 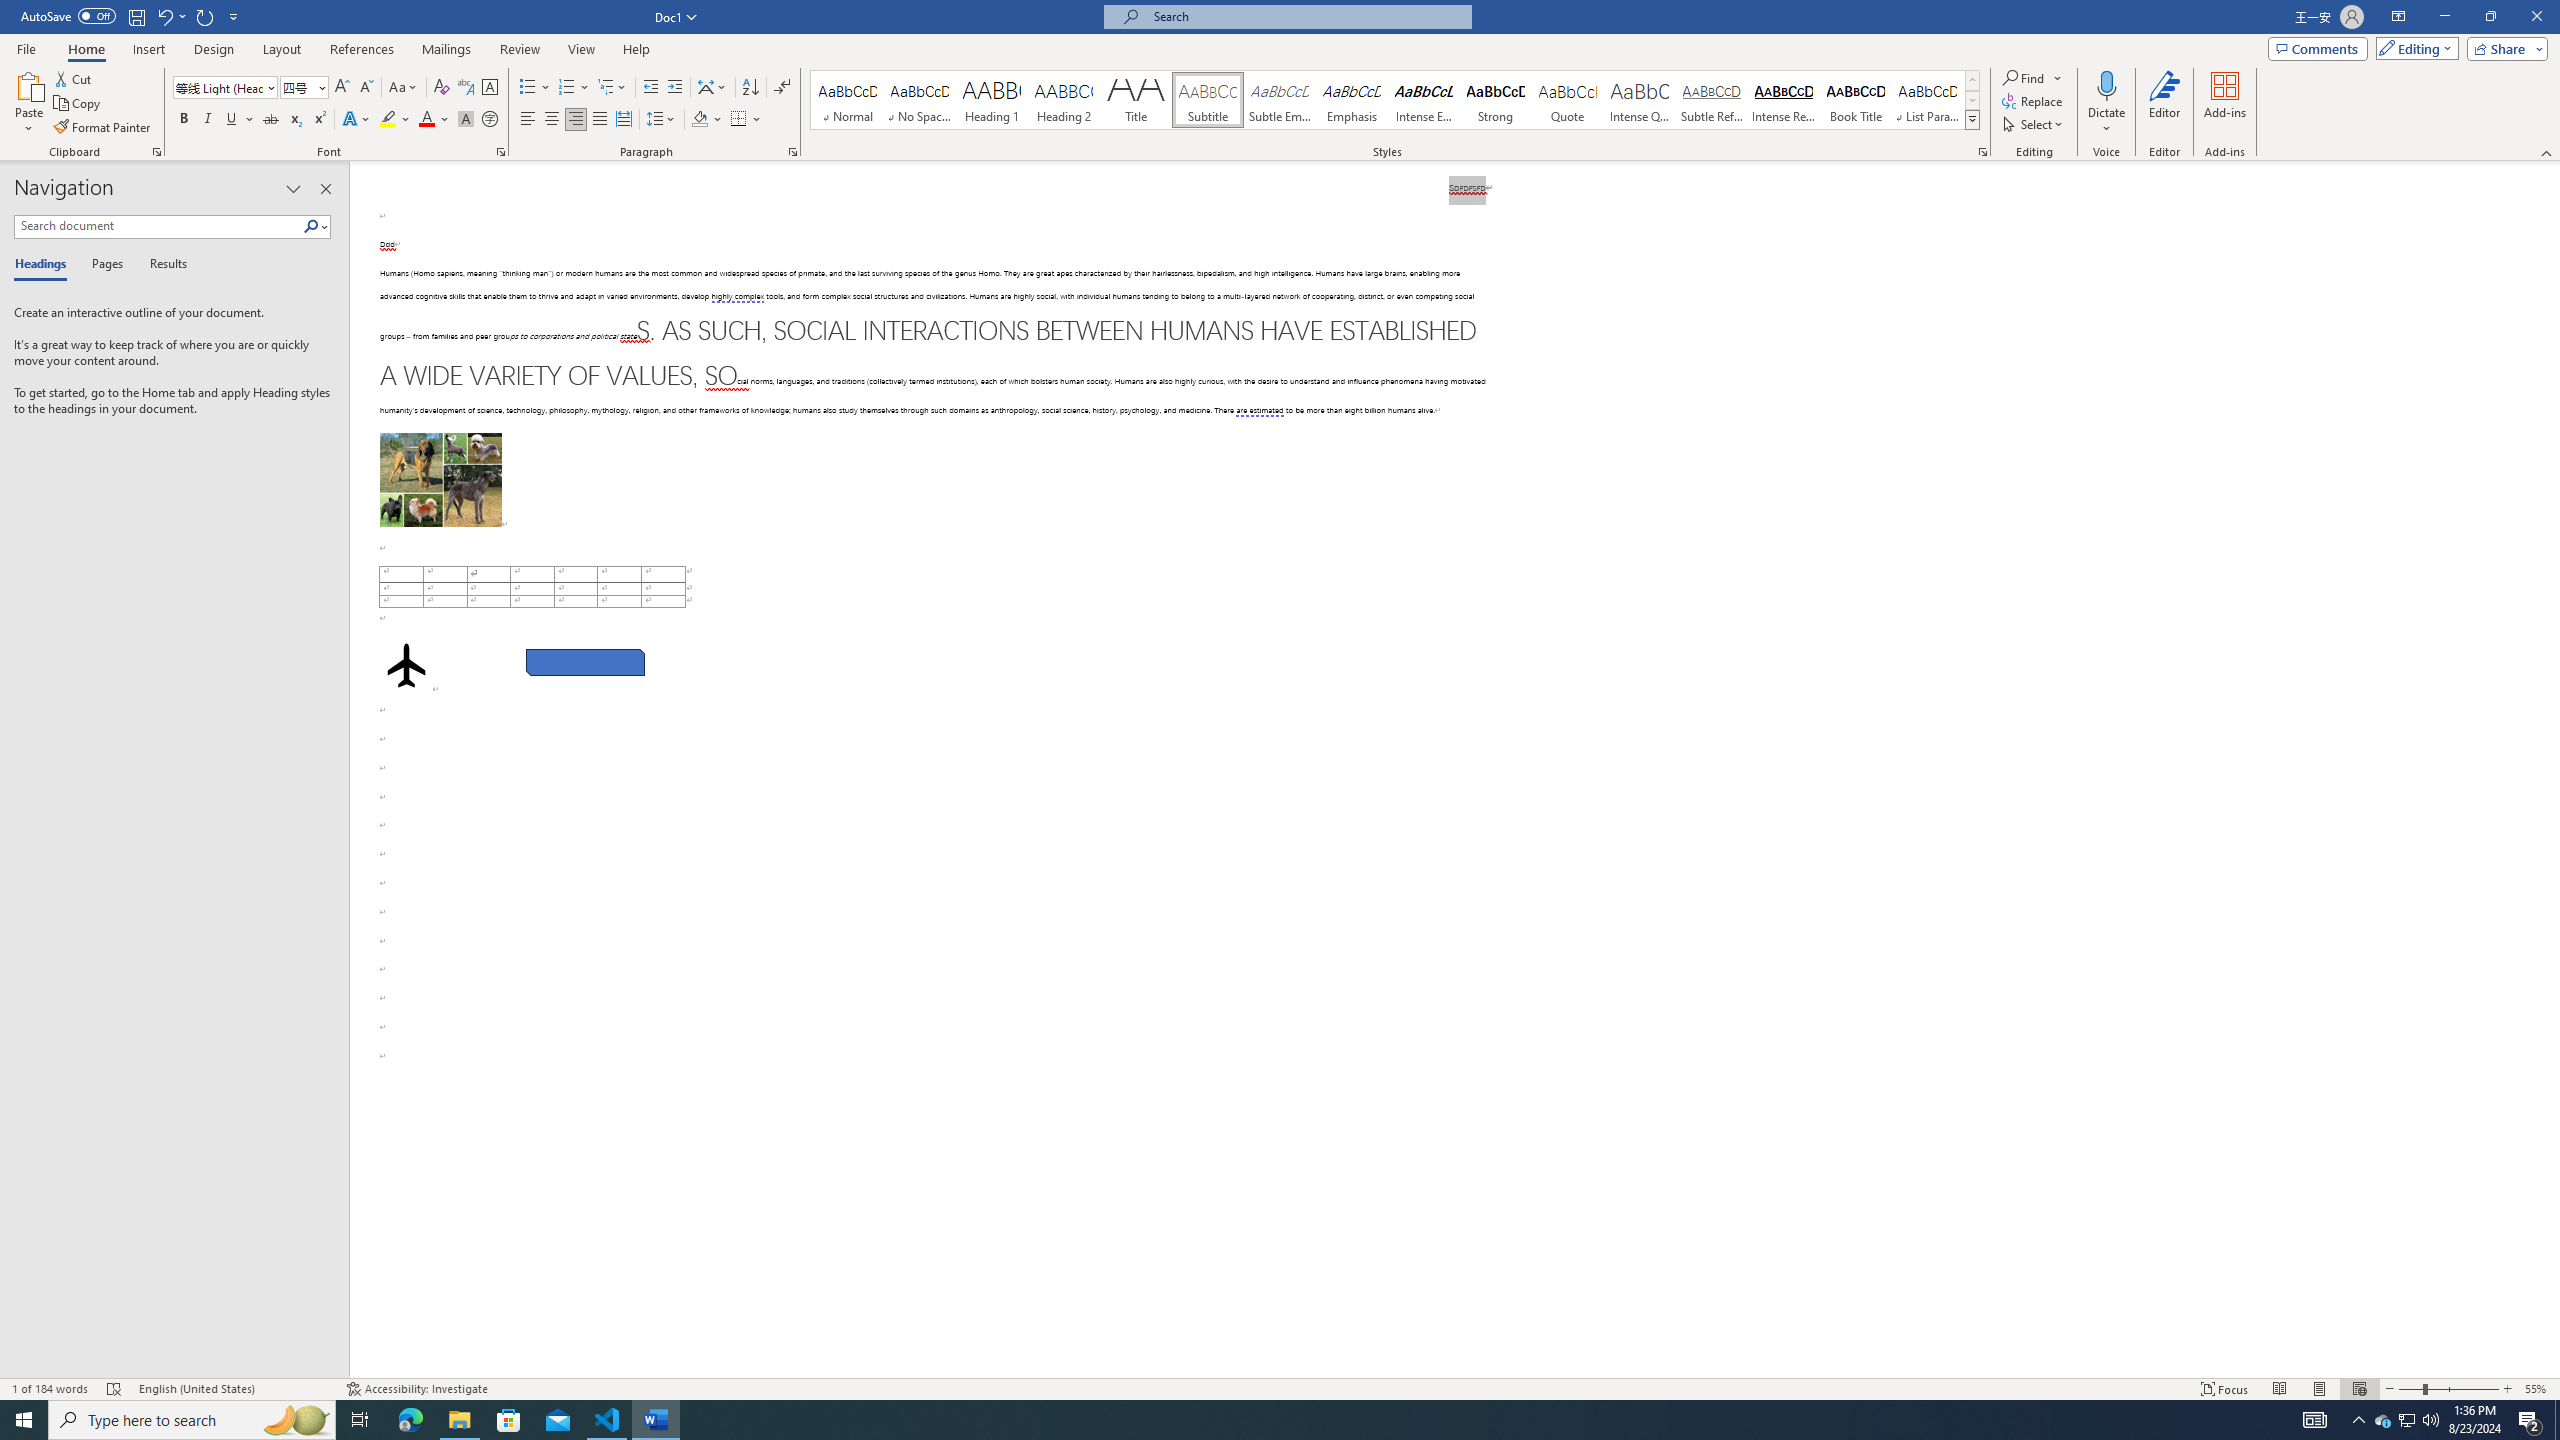 What do you see at coordinates (29, 103) in the screenshot?
I see `Paste` at bounding box center [29, 103].